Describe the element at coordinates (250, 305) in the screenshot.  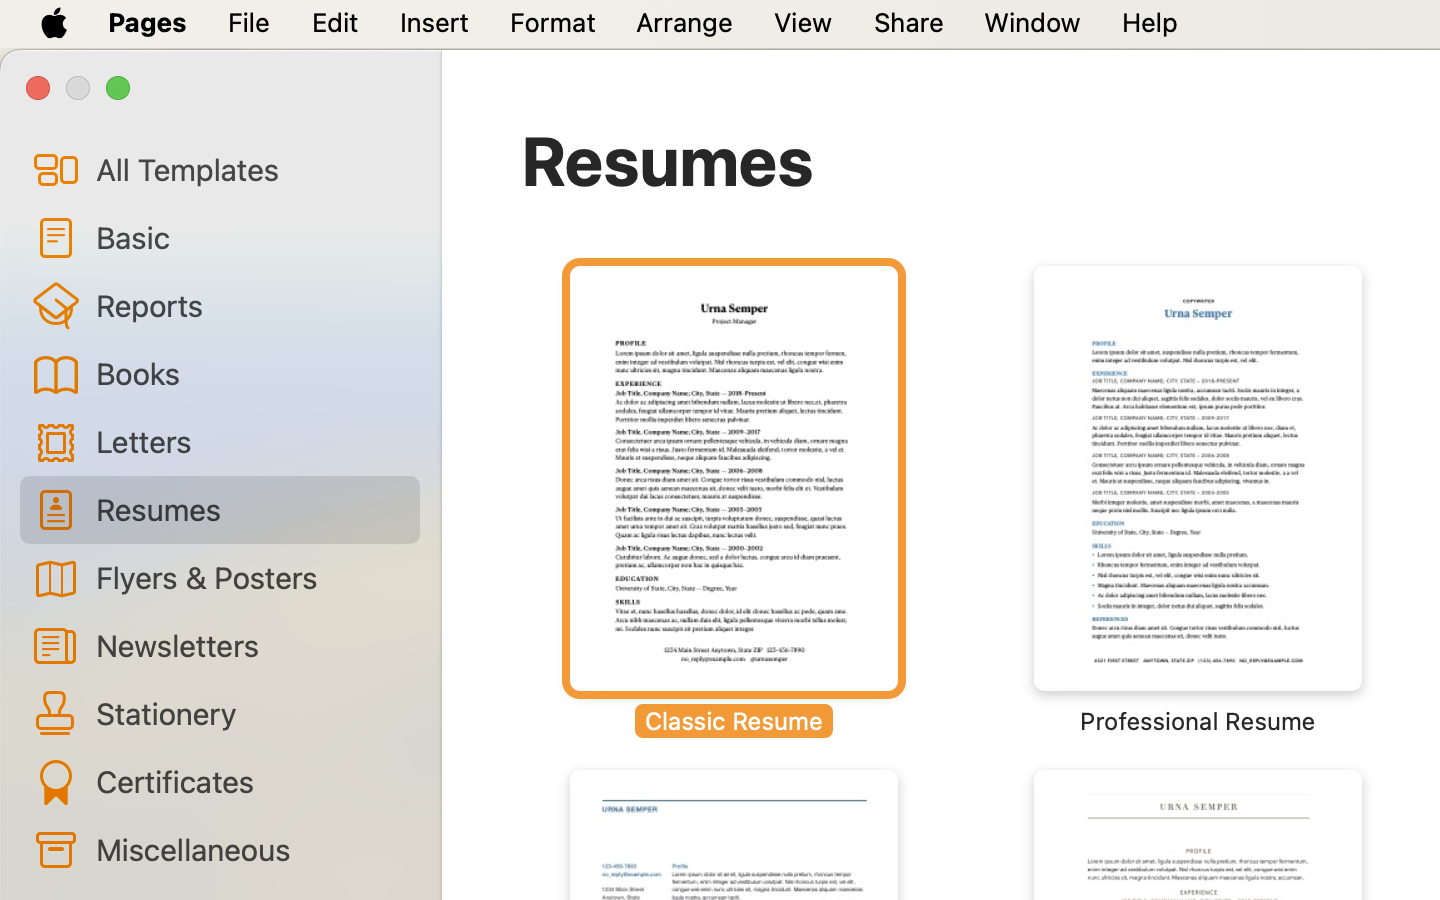
I see `Reports` at that location.